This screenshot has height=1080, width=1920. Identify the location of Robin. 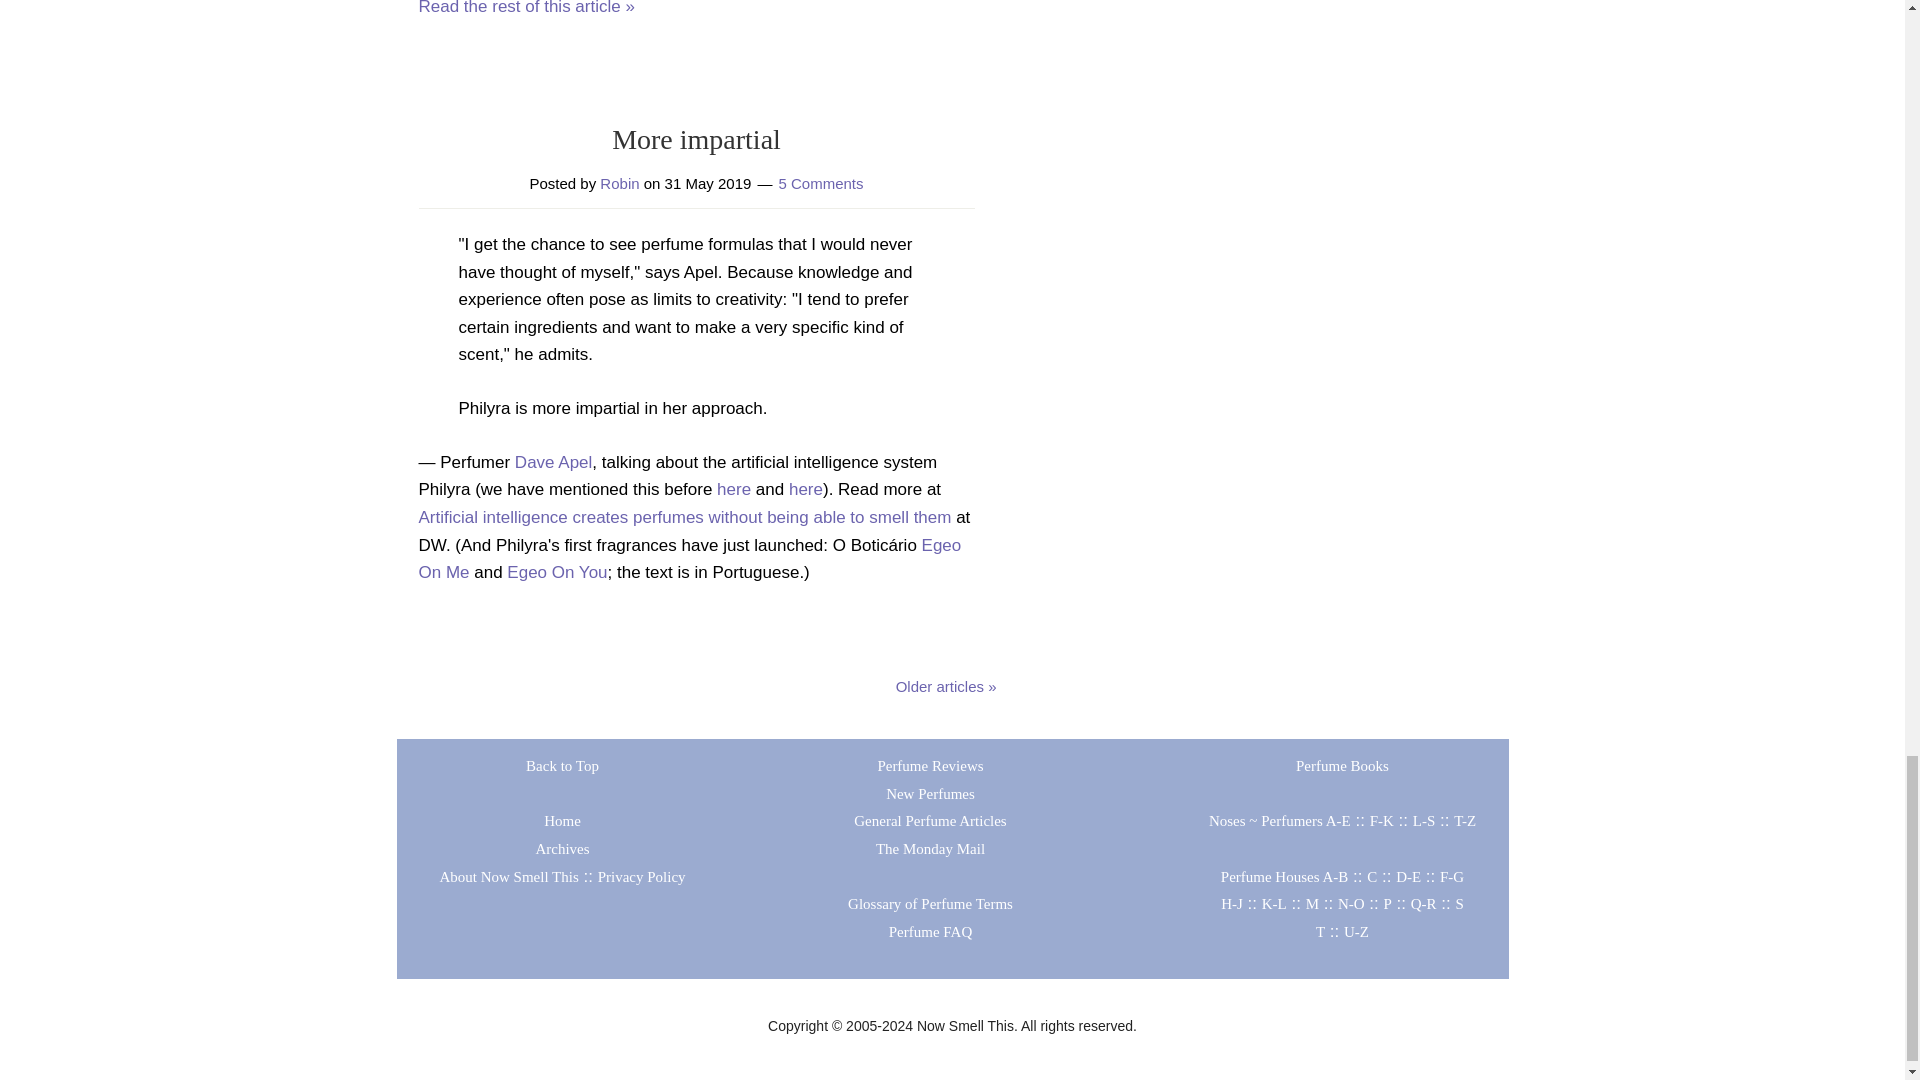
(619, 183).